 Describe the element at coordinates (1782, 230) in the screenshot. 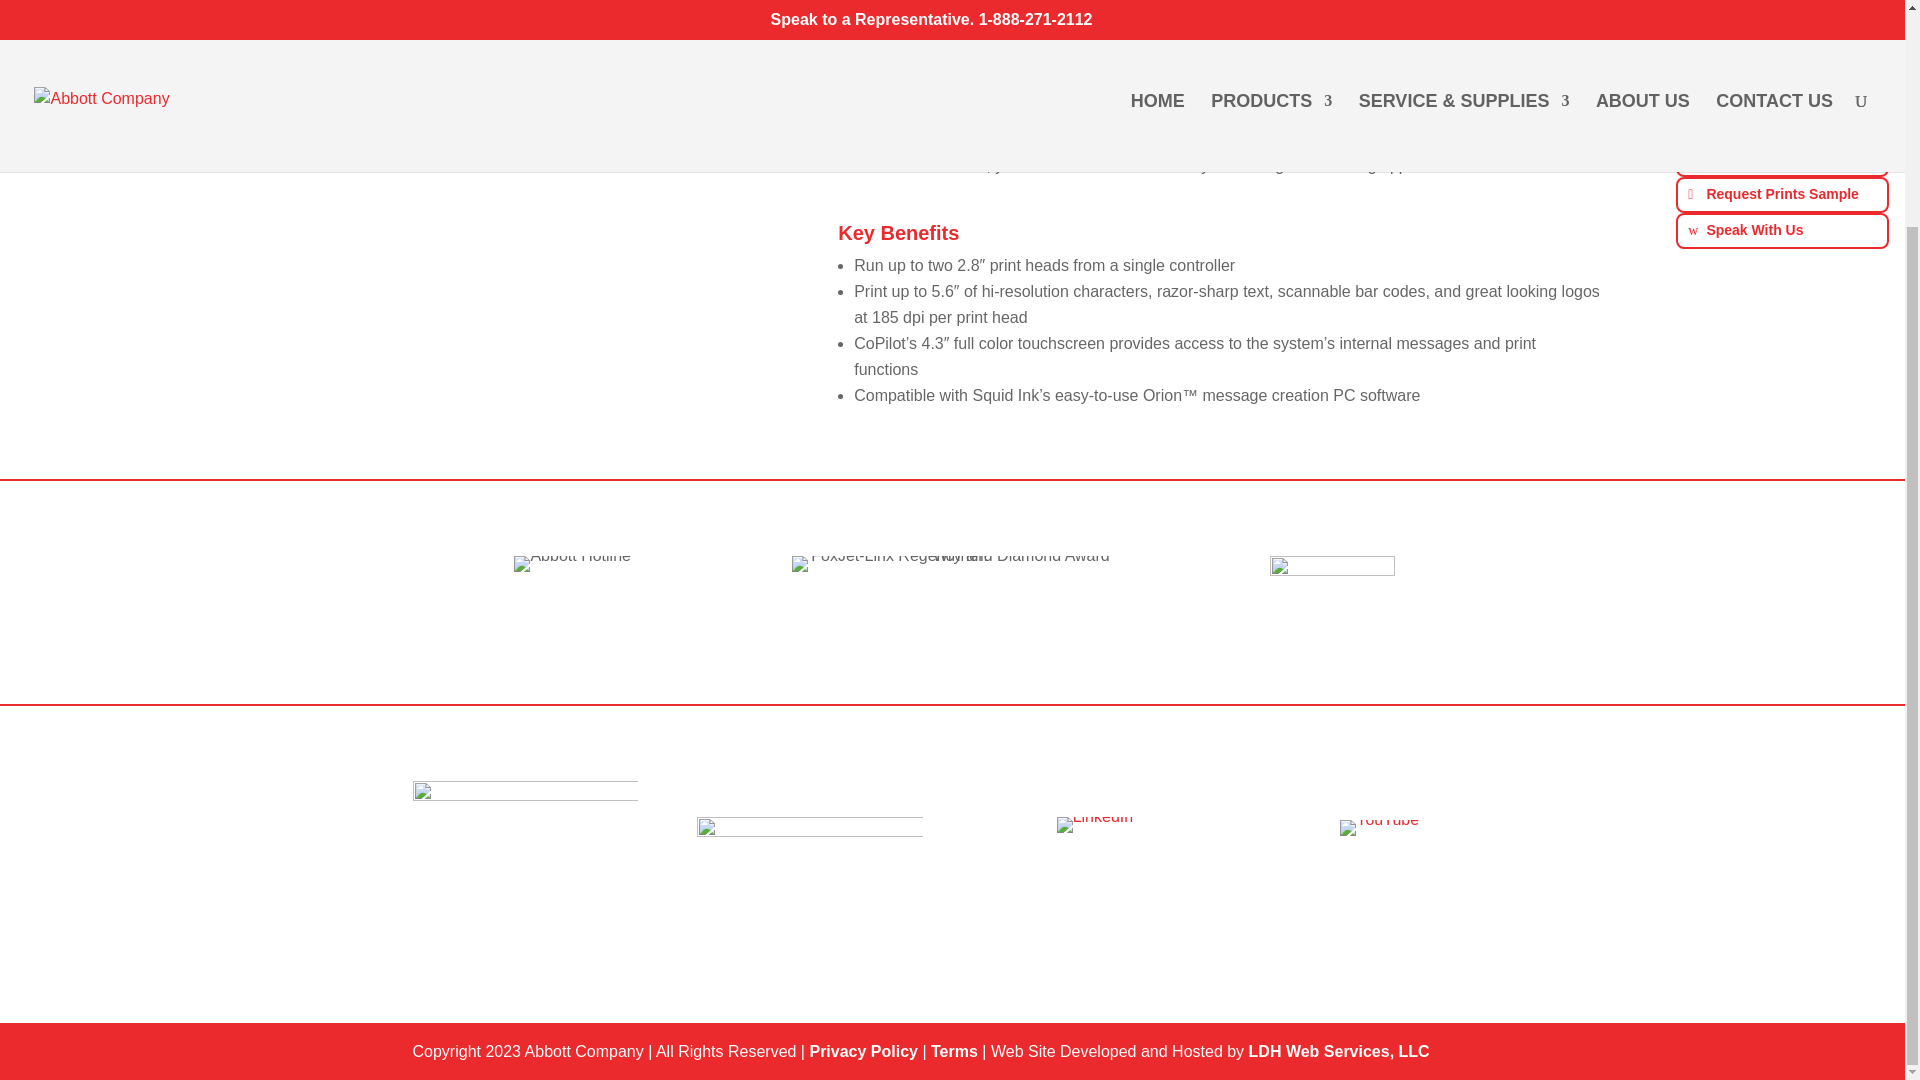

I see `Speak With Us` at that location.